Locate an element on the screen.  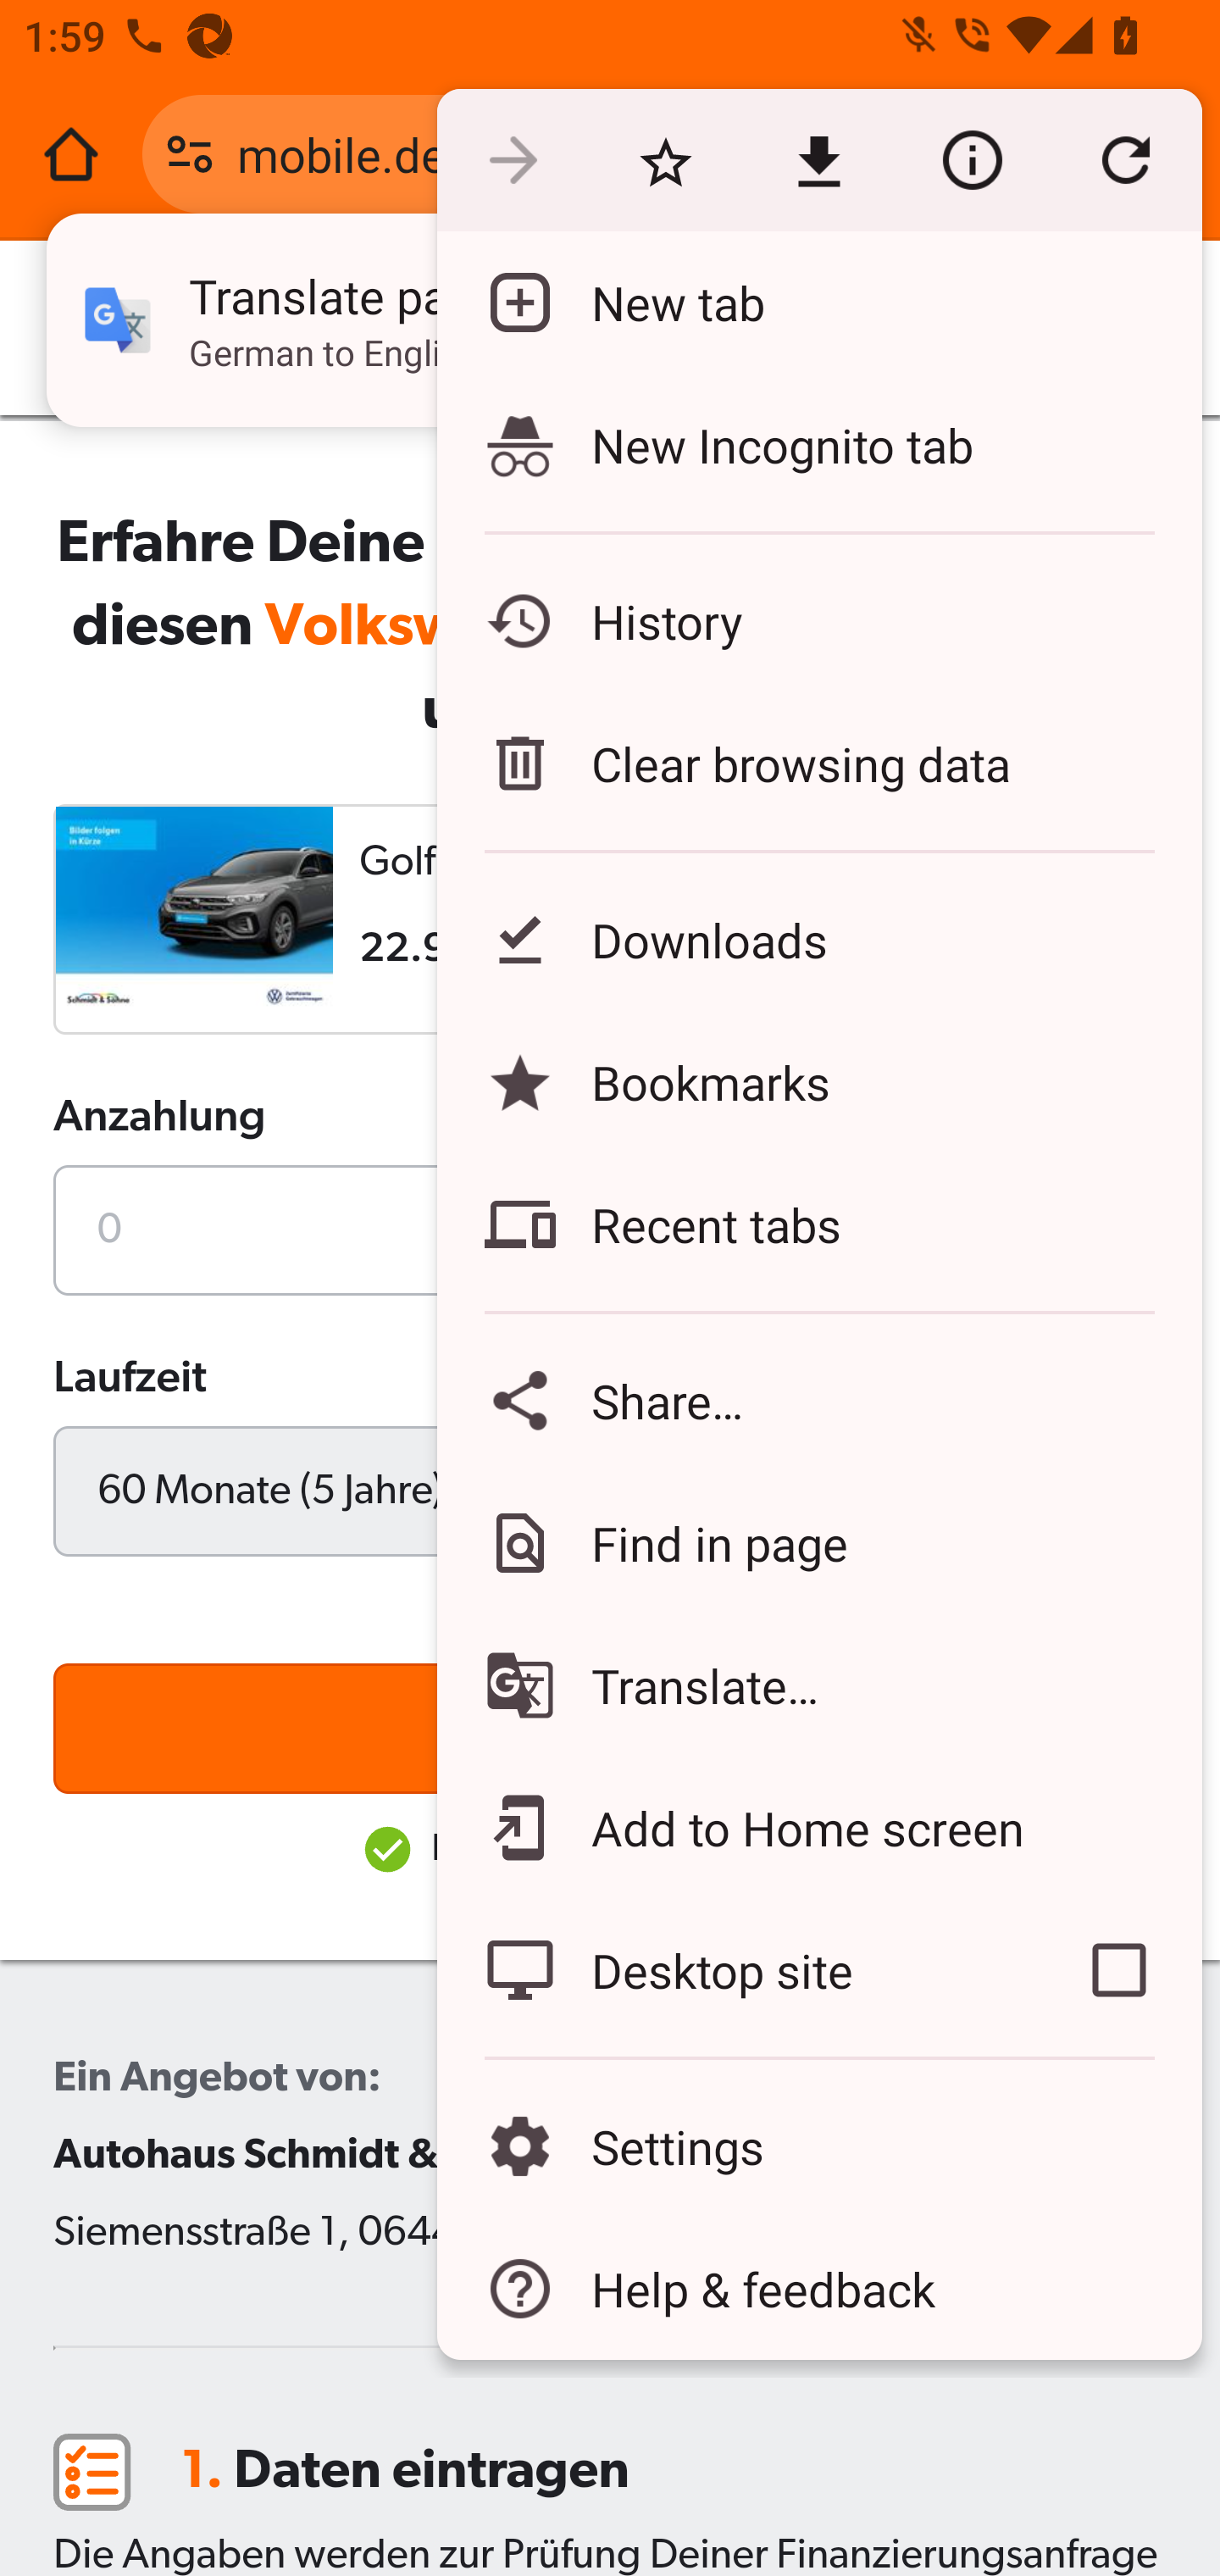
New Incognito tab is located at coordinates (818, 444).